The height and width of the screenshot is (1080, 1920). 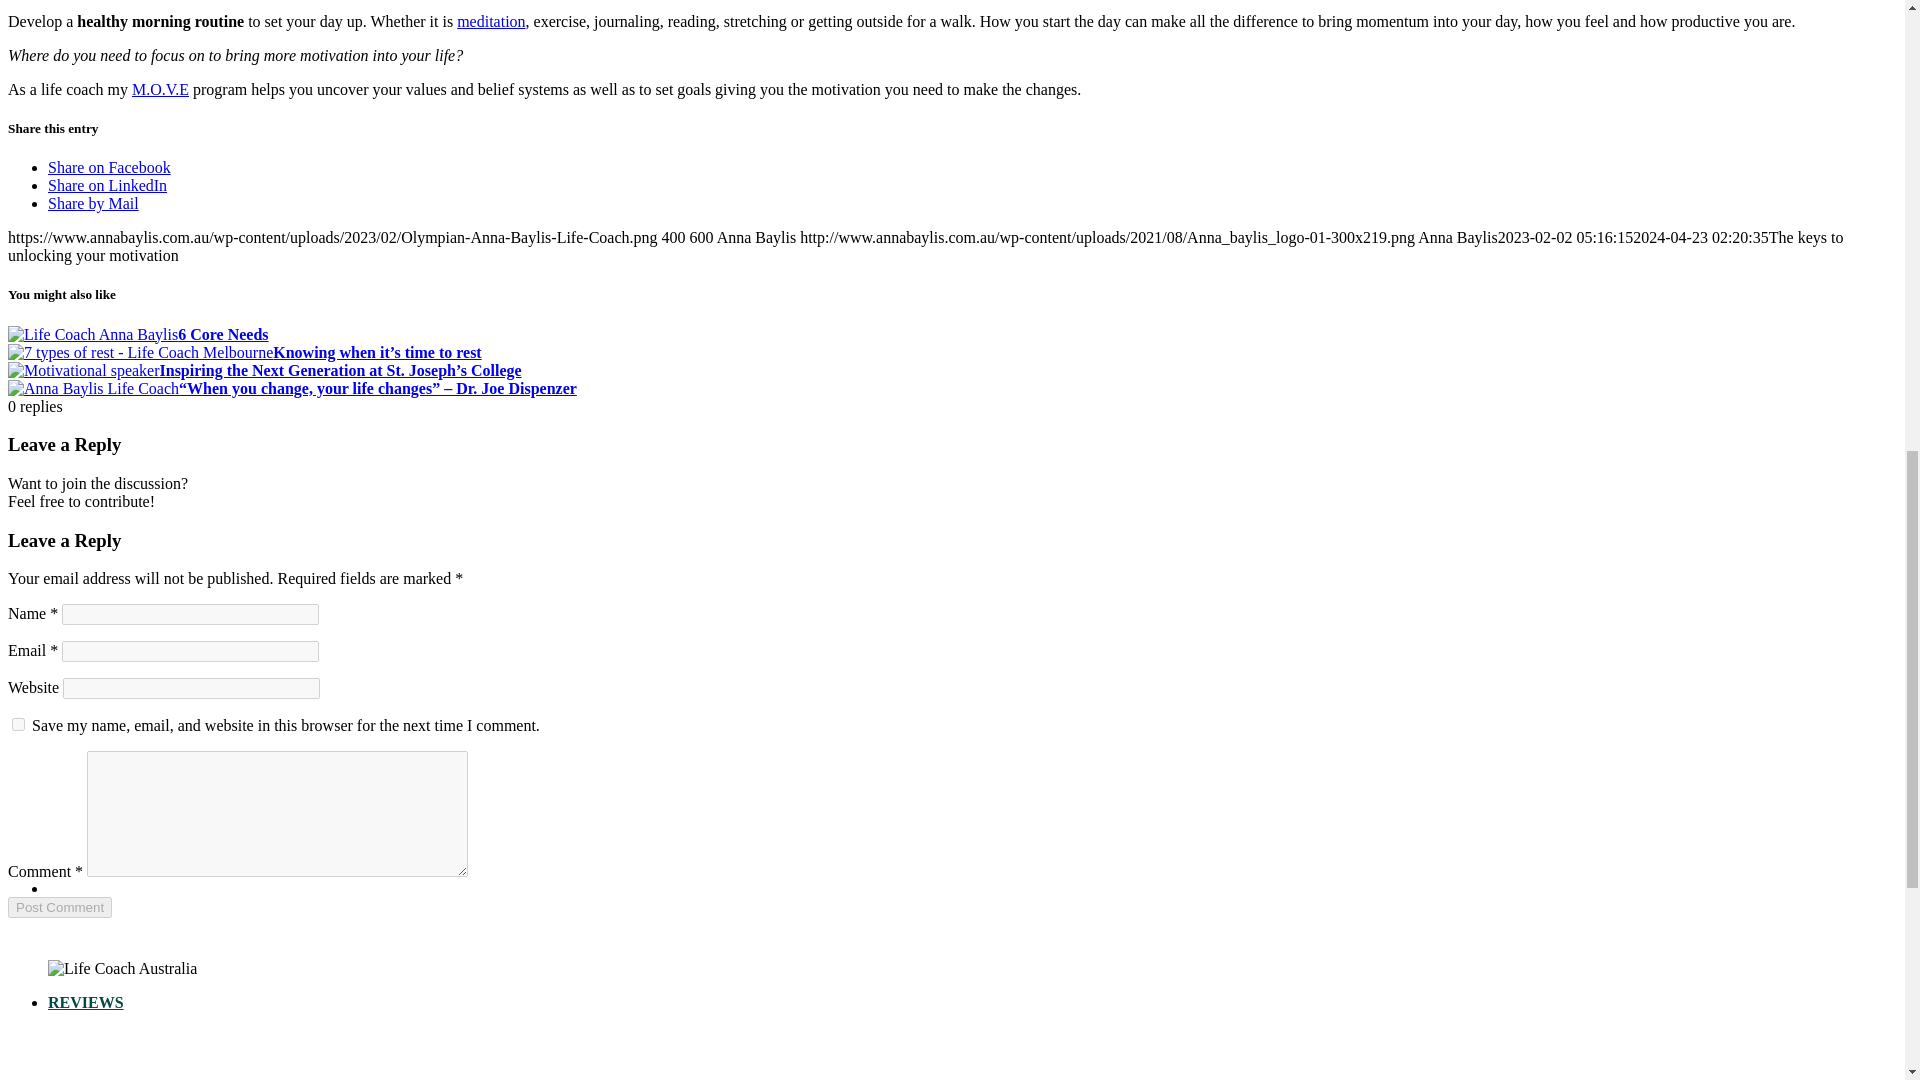 What do you see at coordinates (109, 167) in the screenshot?
I see `Share on Facebook` at bounding box center [109, 167].